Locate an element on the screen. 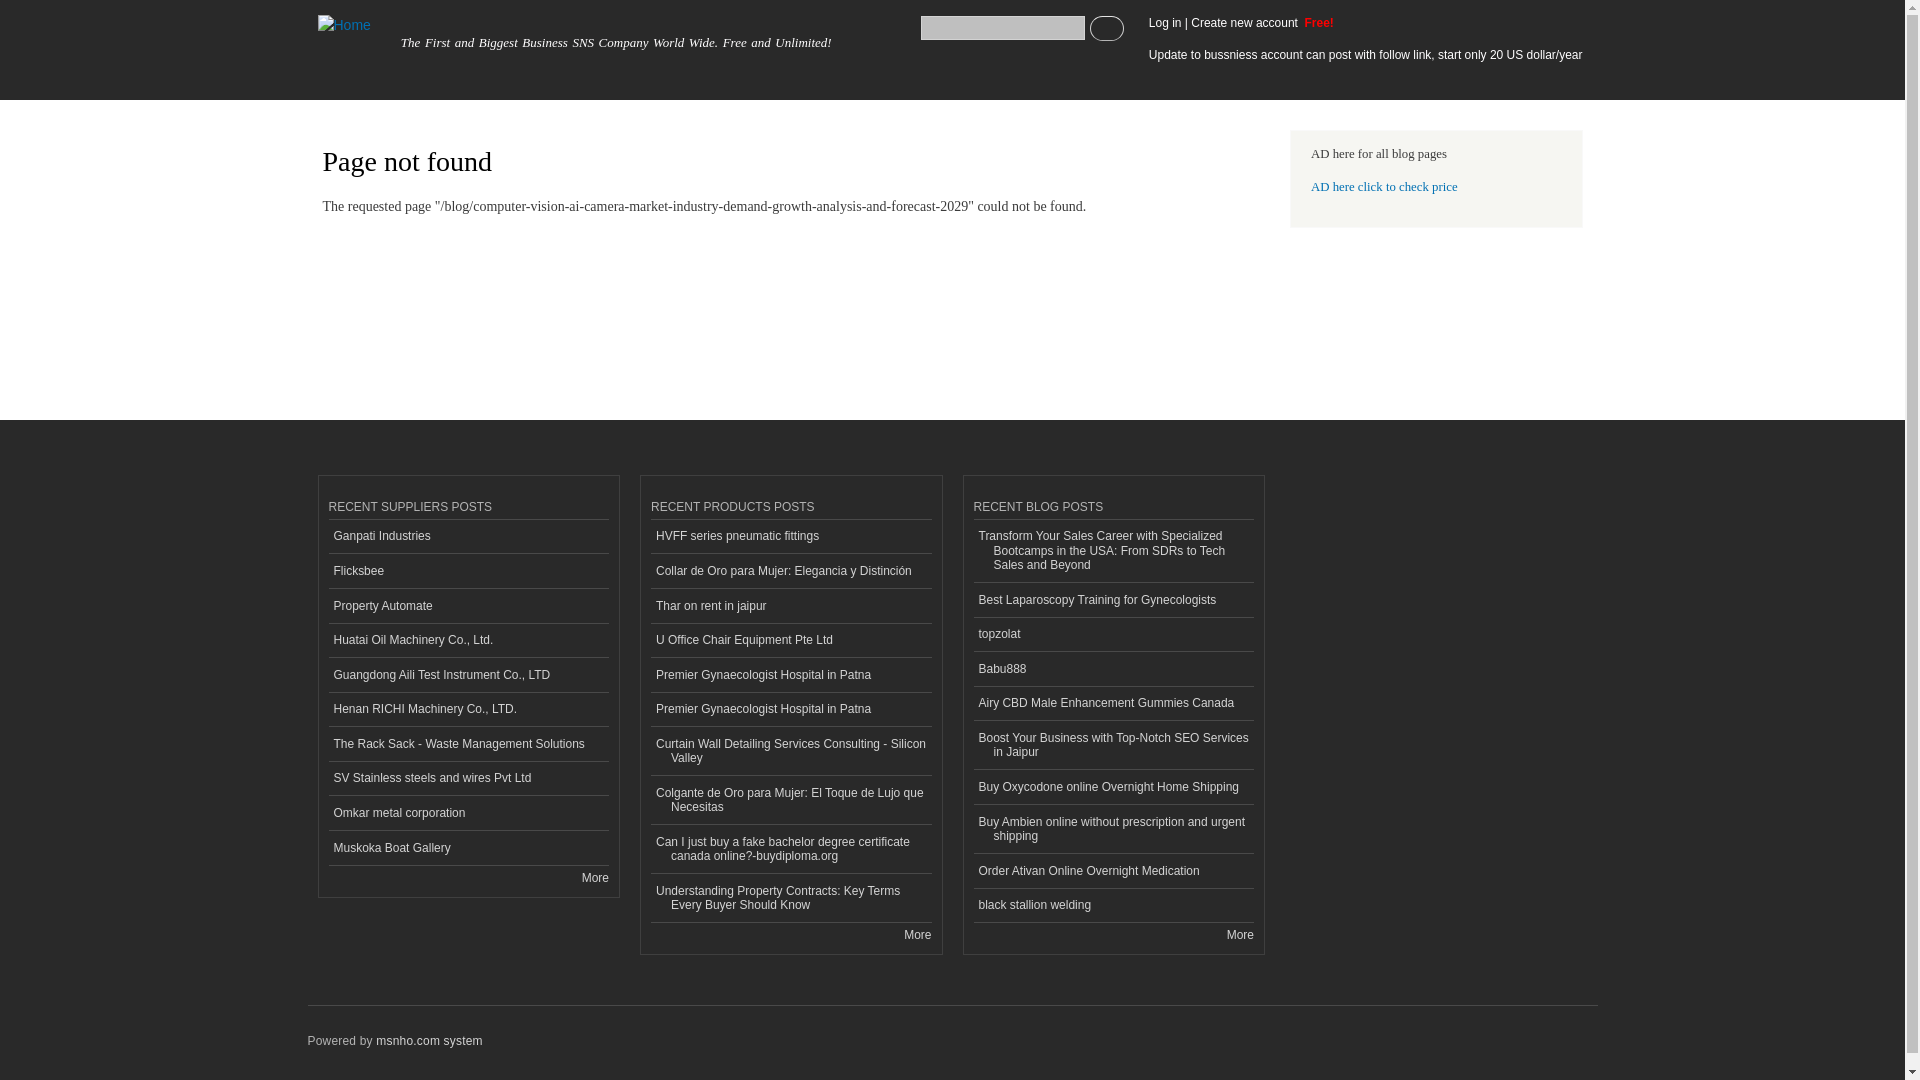  Premier Gynaecologist Hospital in Patna is located at coordinates (790, 675).